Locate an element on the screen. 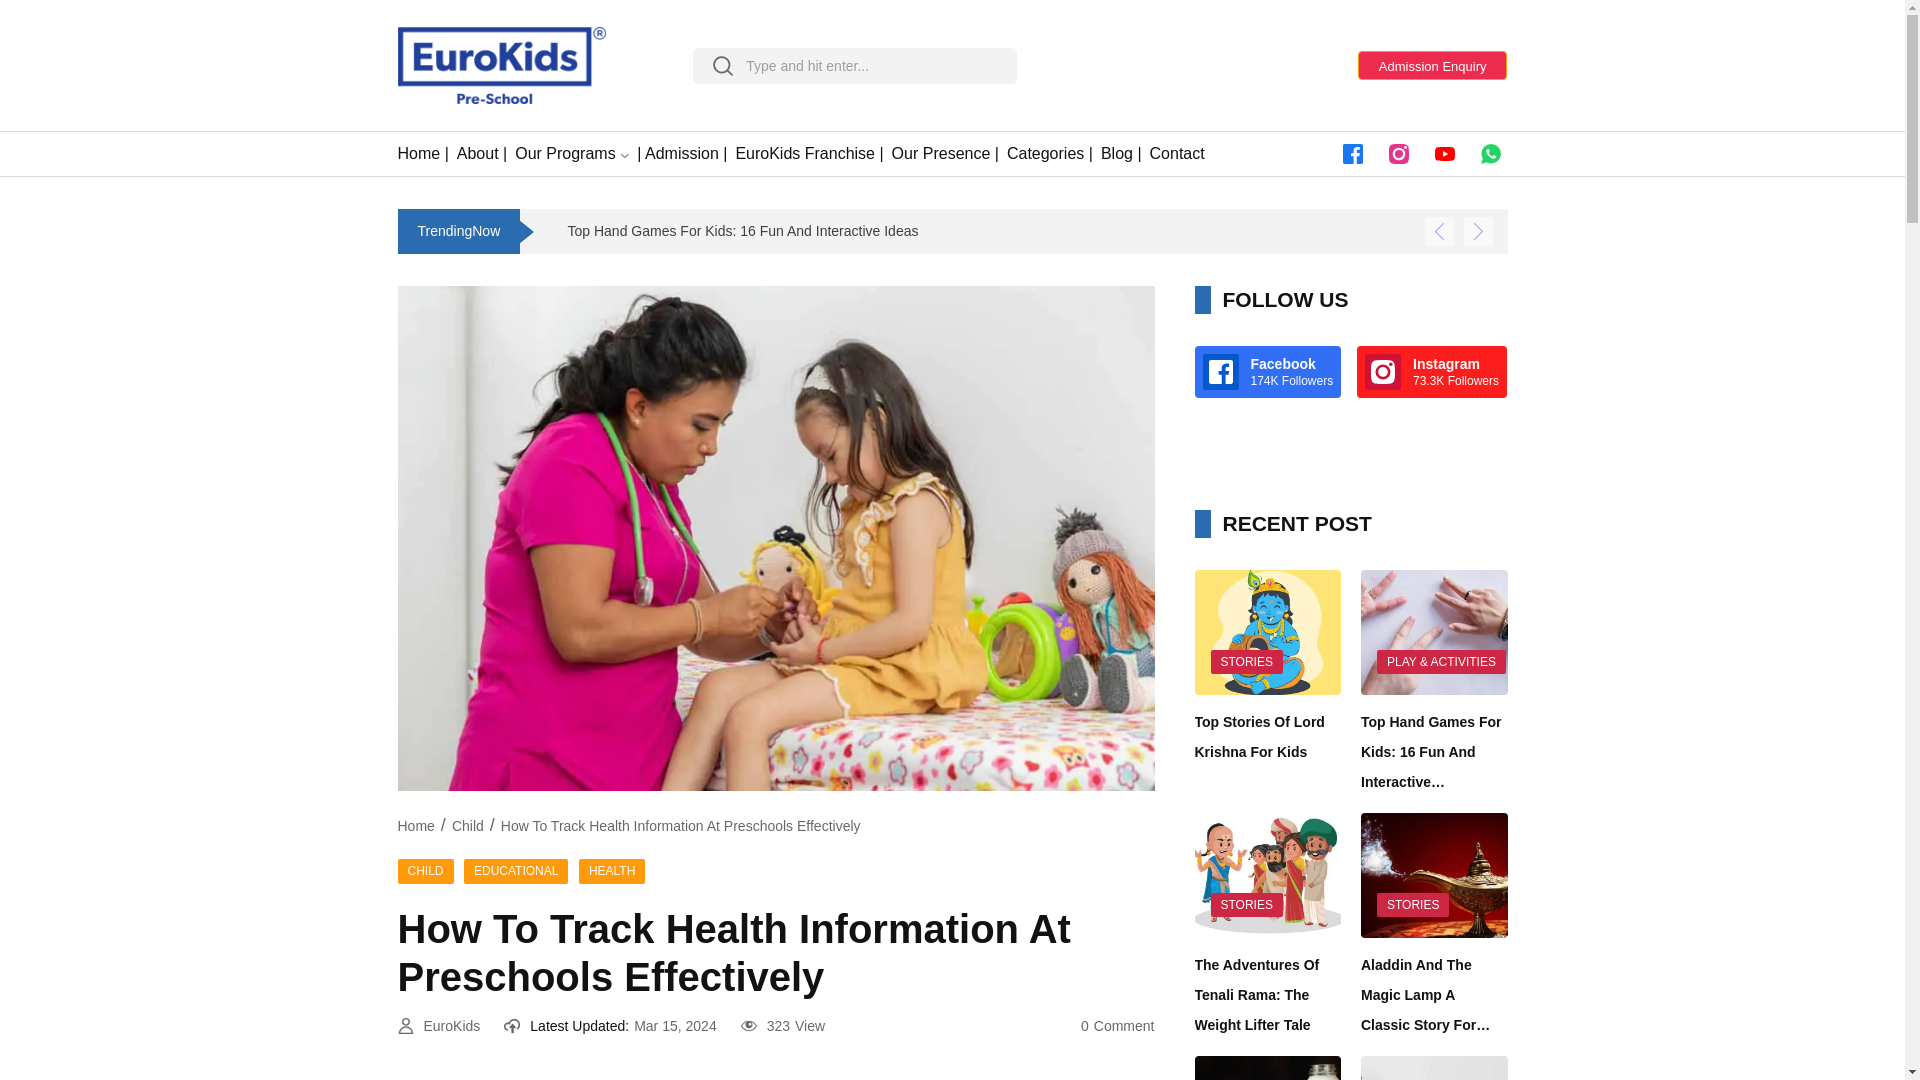 The width and height of the screenshot is (1920, 1080). Contact is located at coordinates (1178, 154).